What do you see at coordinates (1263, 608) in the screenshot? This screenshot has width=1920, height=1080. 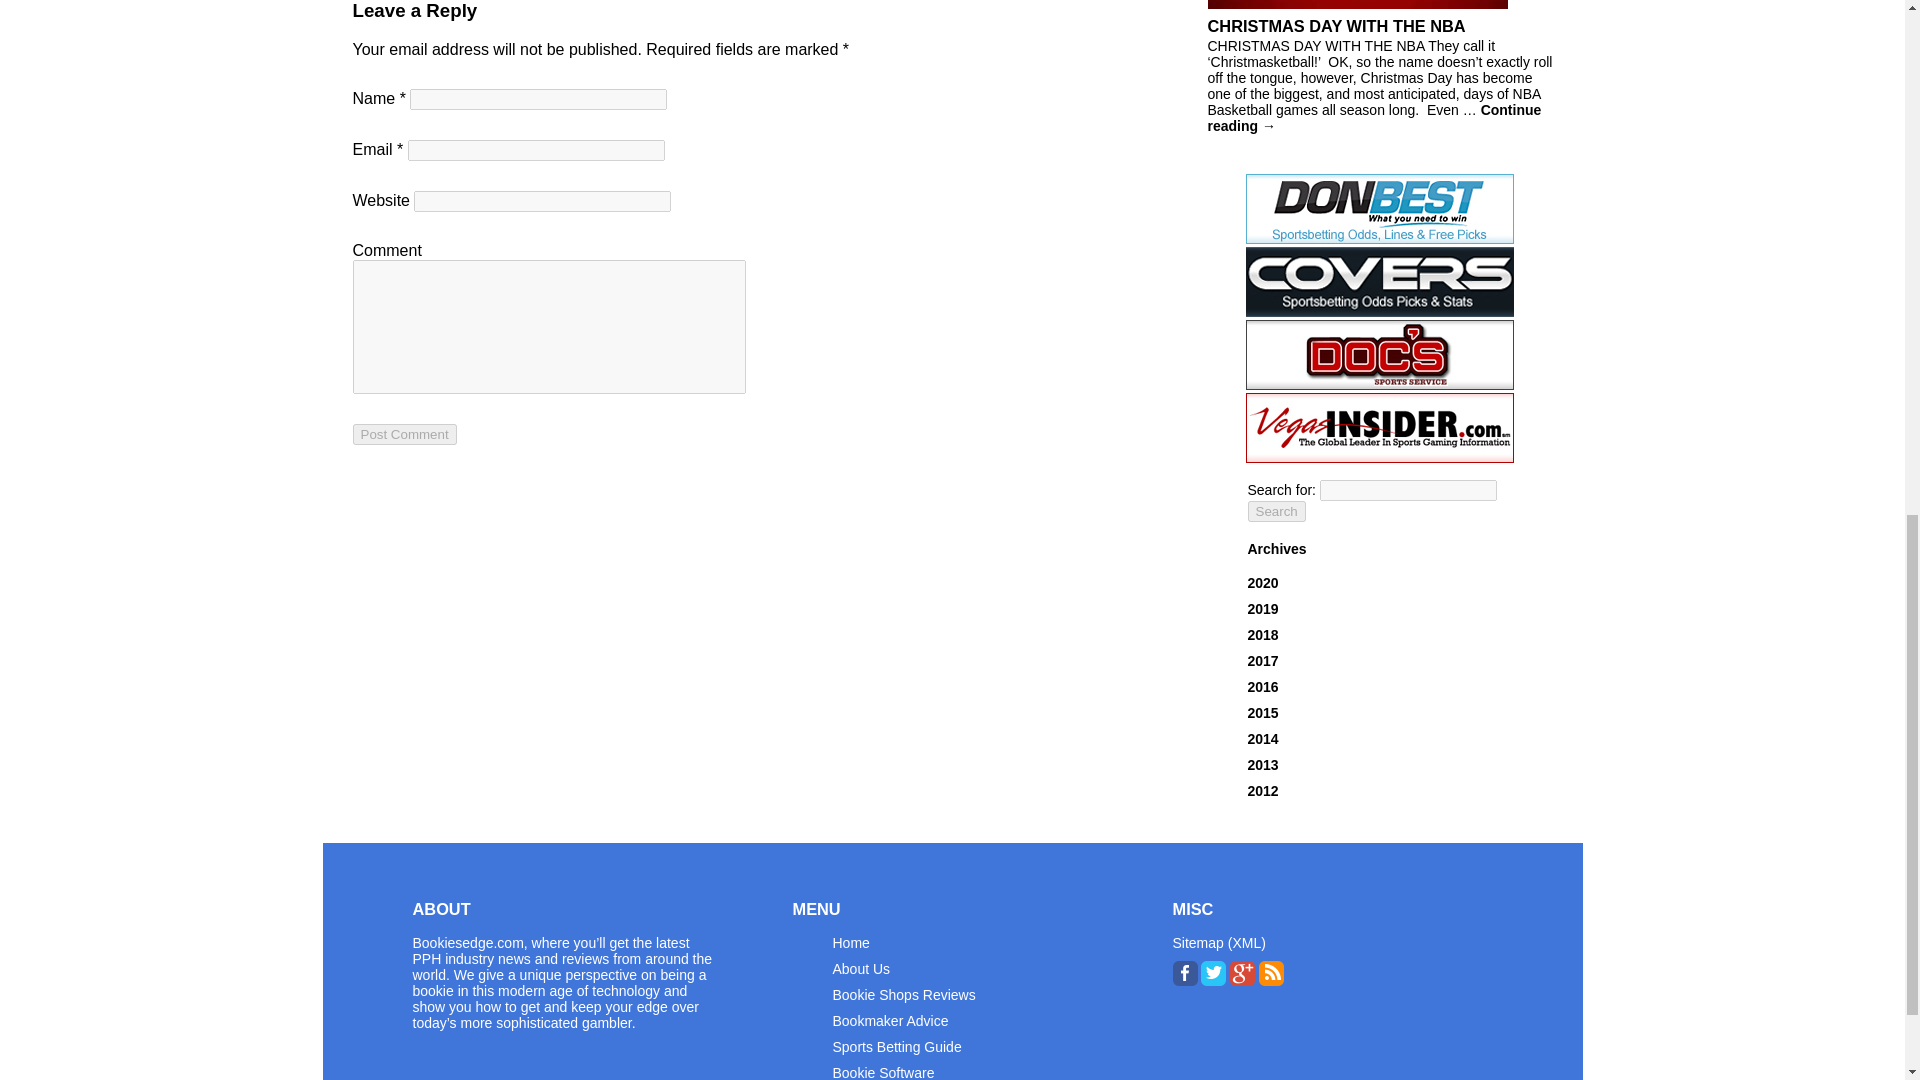 I see `2019` at bounding box center [1263, 608].